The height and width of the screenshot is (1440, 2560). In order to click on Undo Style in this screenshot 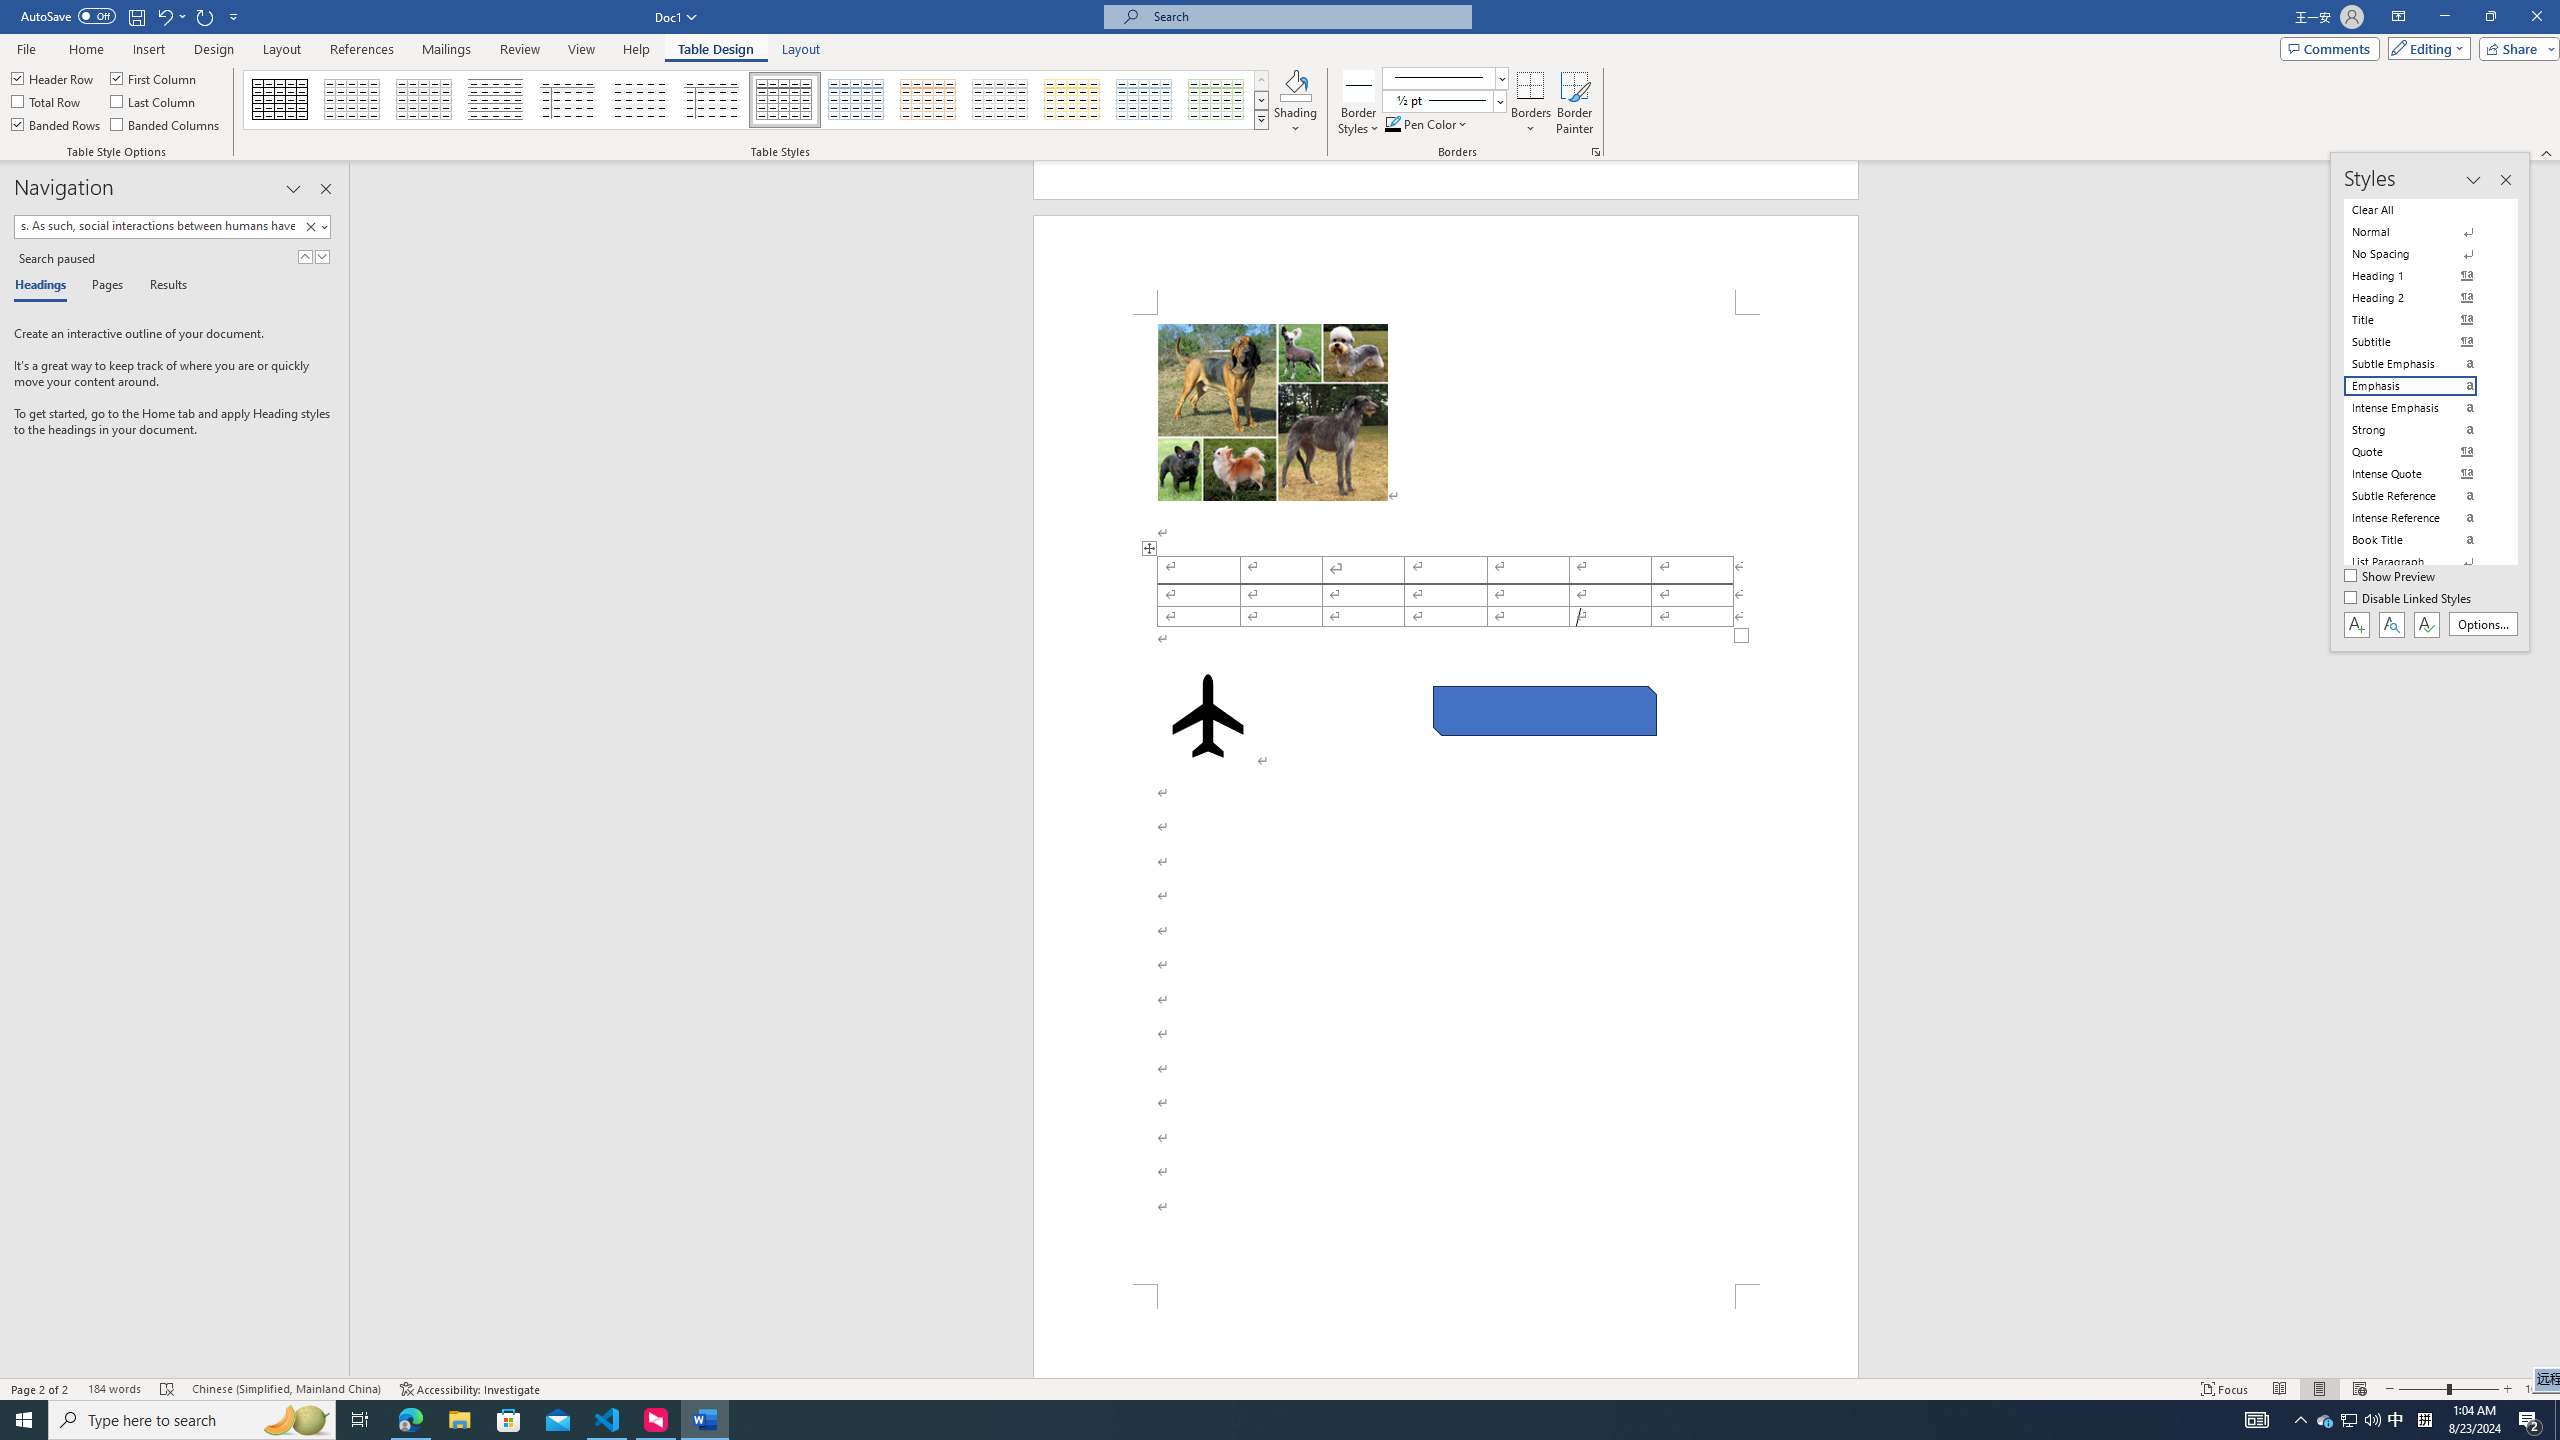, I will do `click(164, 16)`.